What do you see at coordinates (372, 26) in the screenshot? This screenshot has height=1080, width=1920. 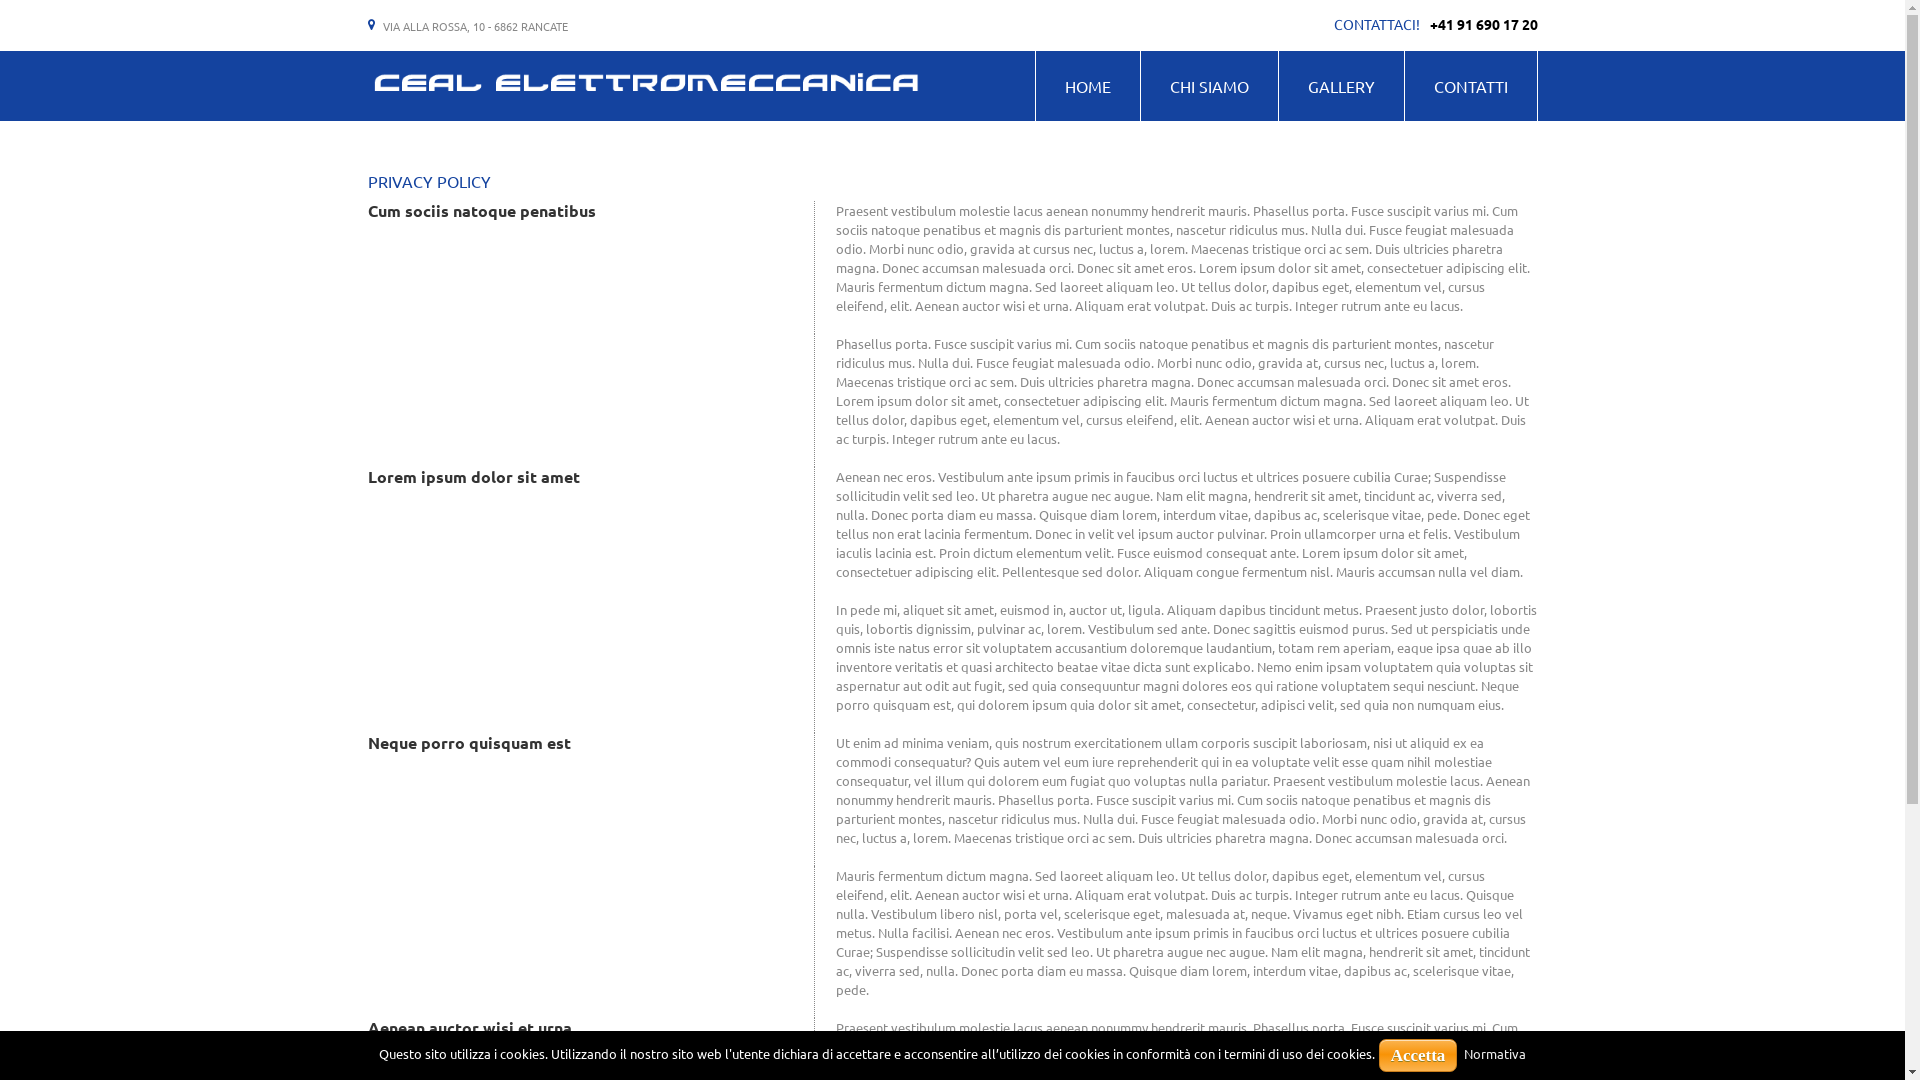 I see `MAP-MARKER` at bounding box center [372, 26].